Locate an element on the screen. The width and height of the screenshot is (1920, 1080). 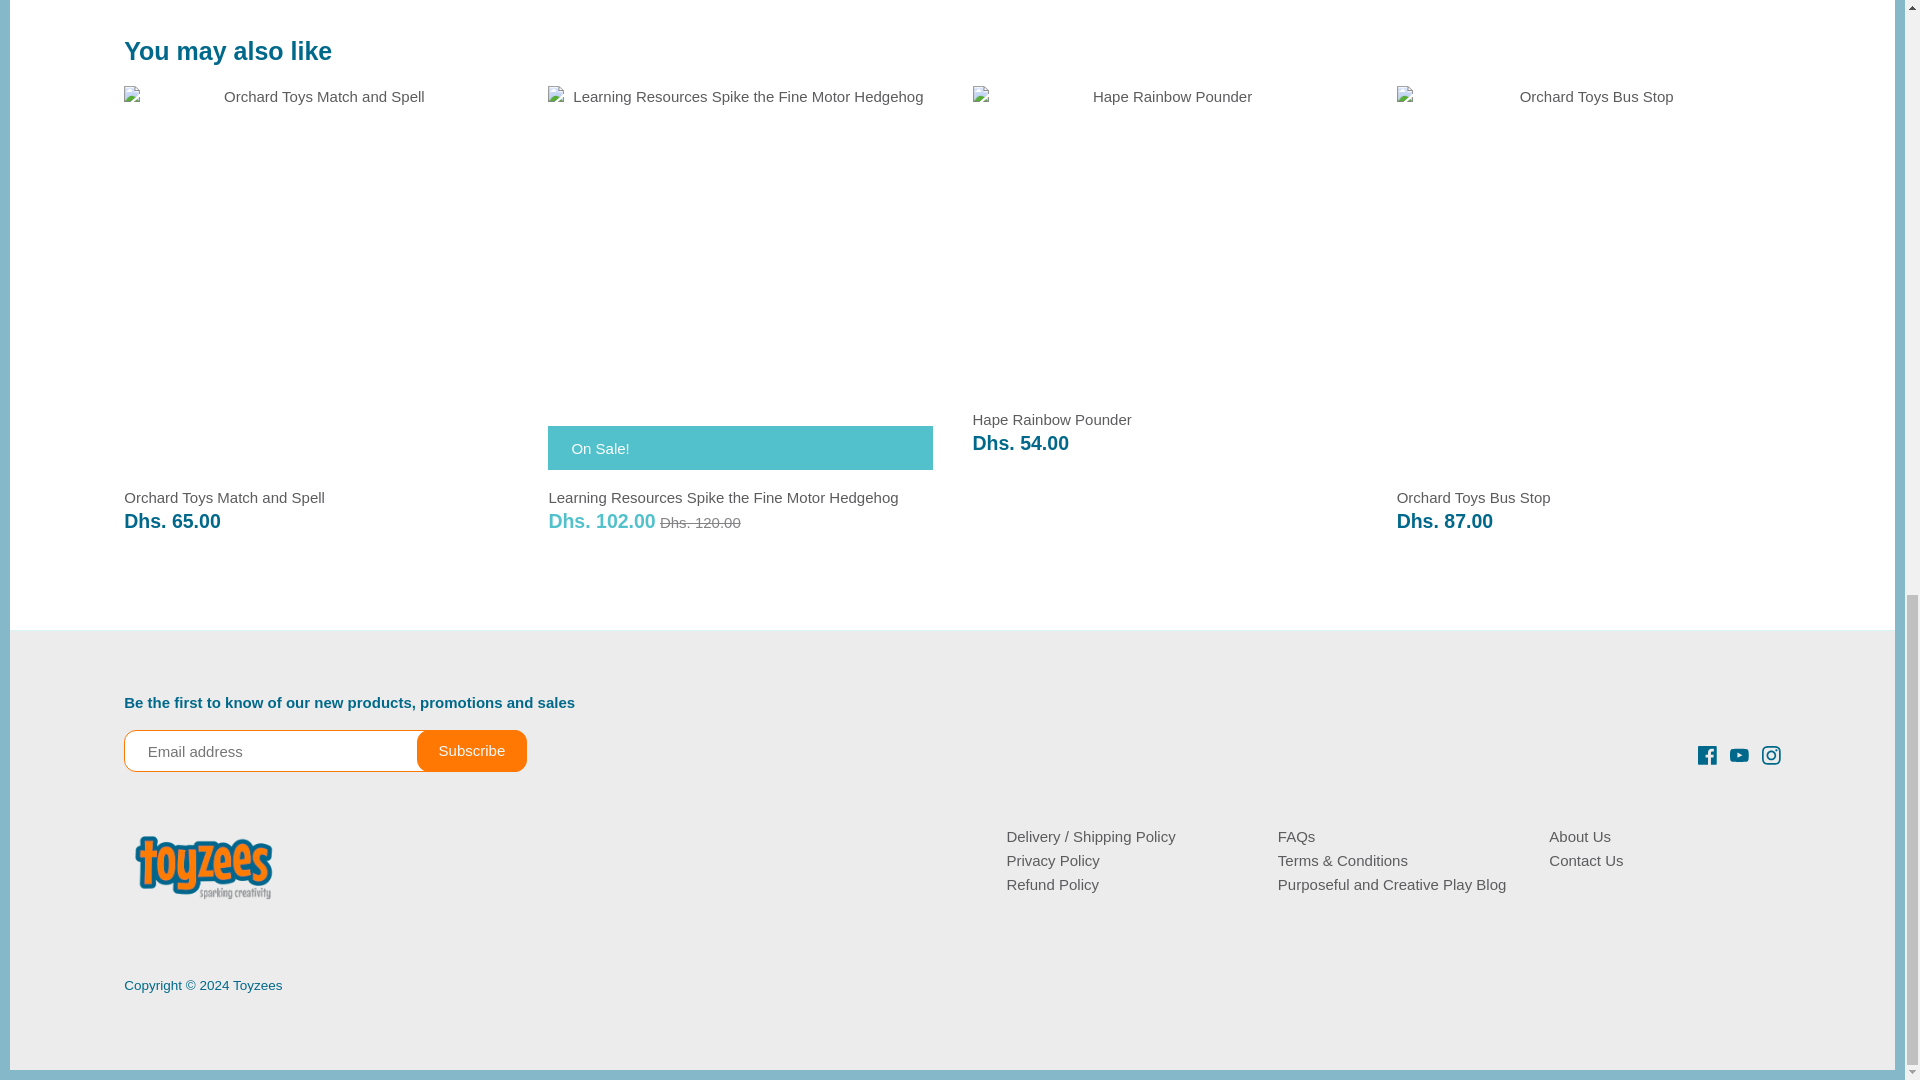
Subscribe is located at coordinates (472, 751).